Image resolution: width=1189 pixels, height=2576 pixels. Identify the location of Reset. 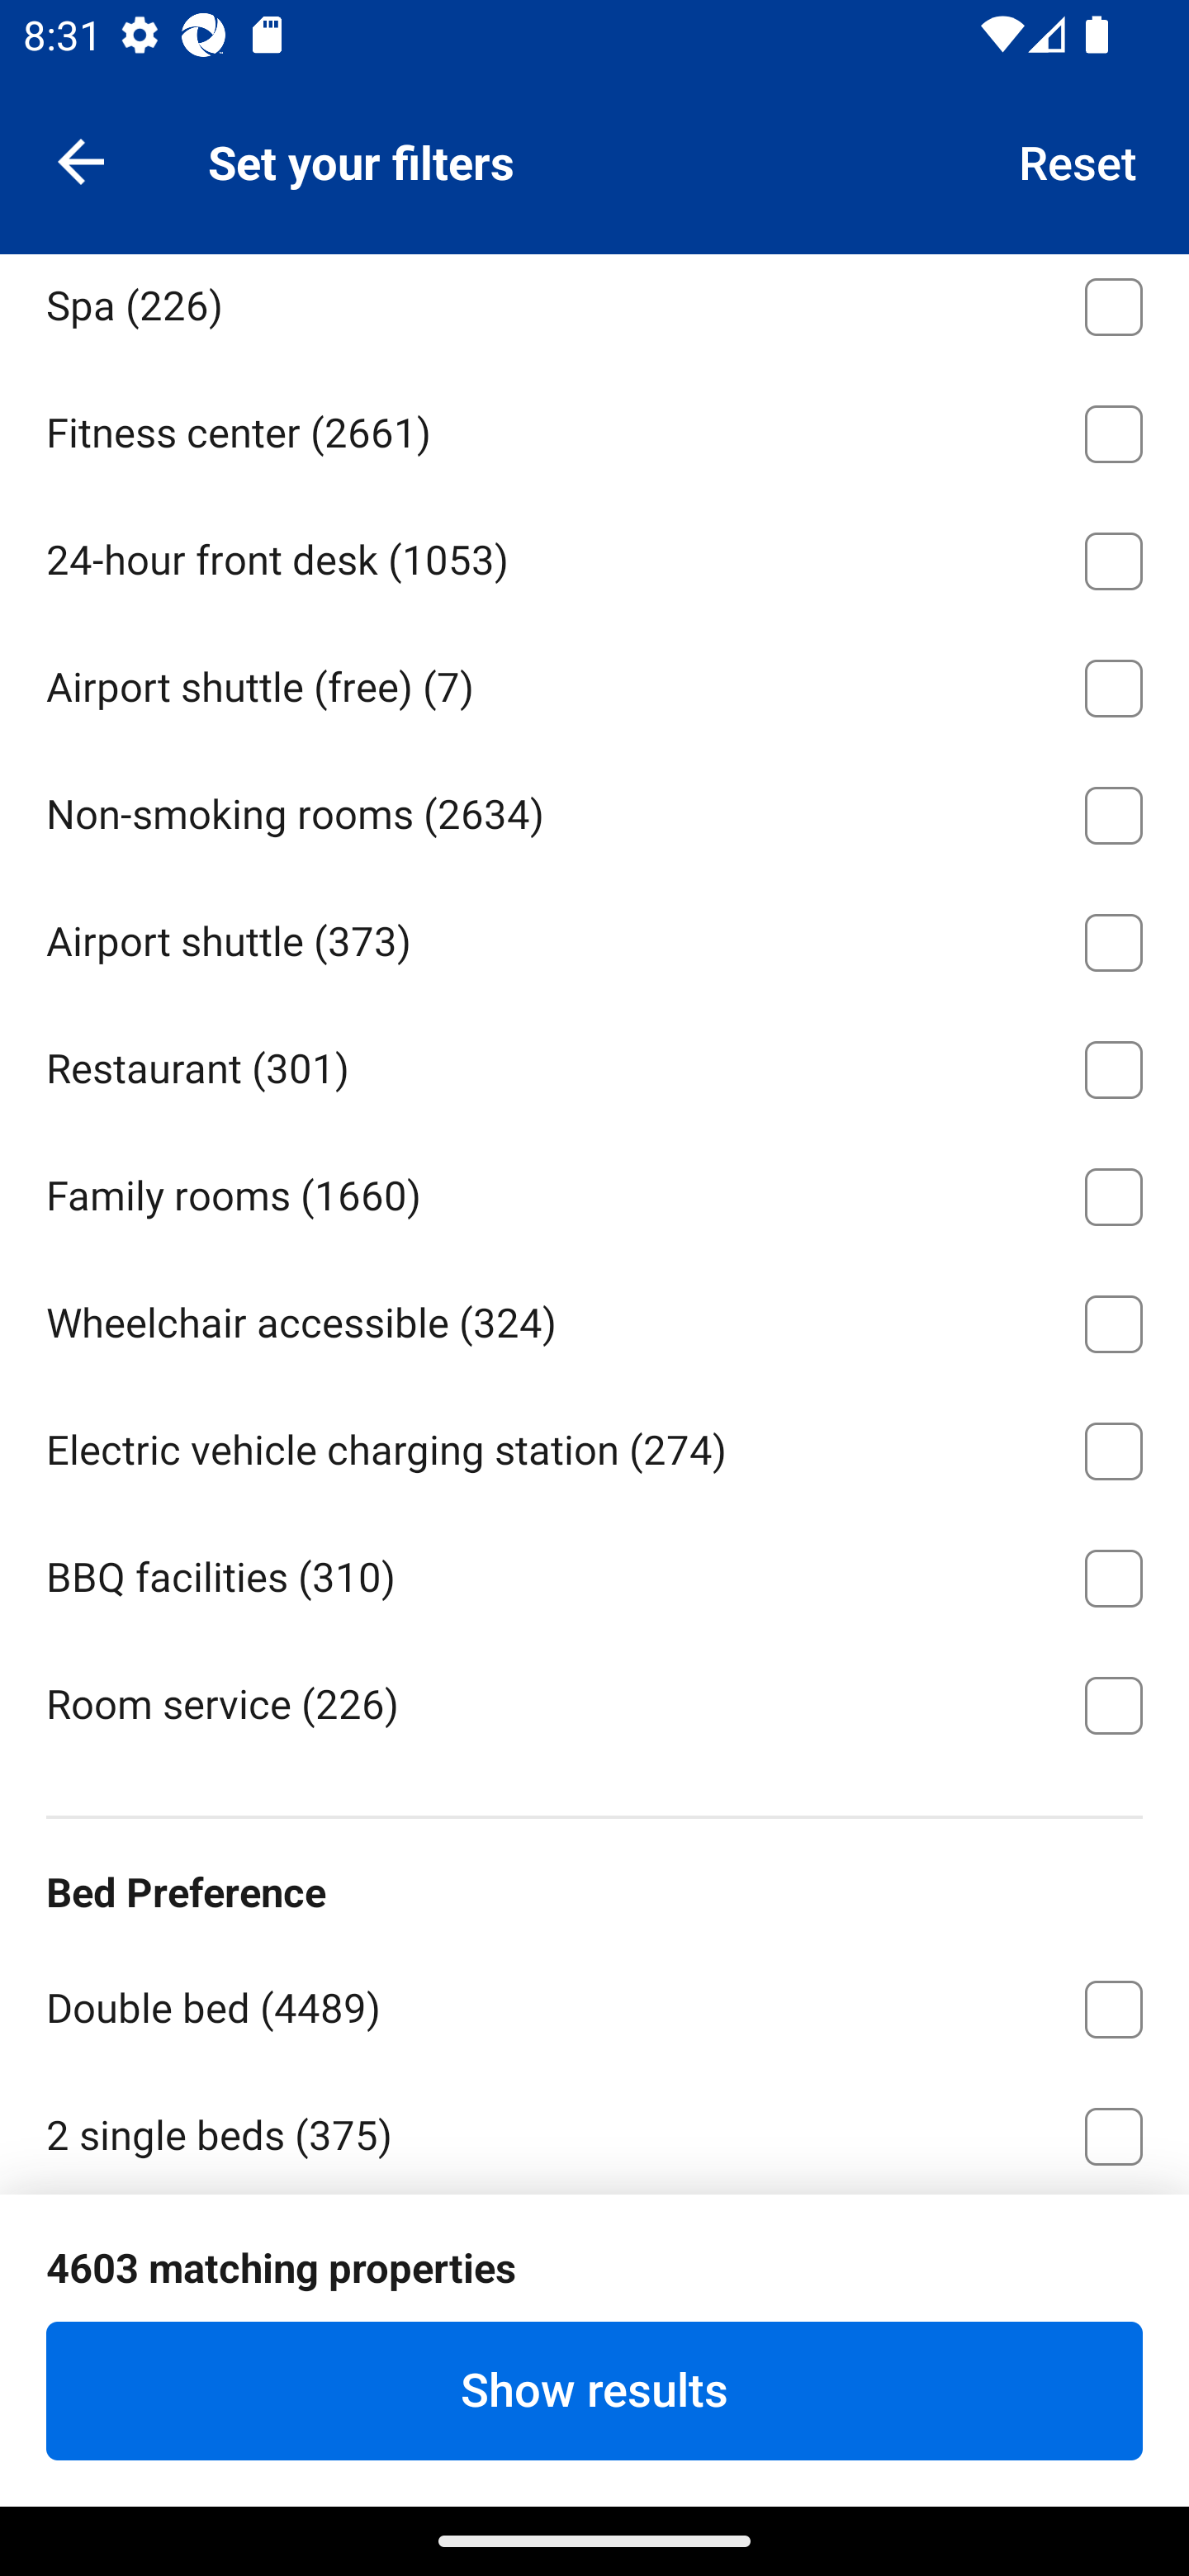
(1078, 160).